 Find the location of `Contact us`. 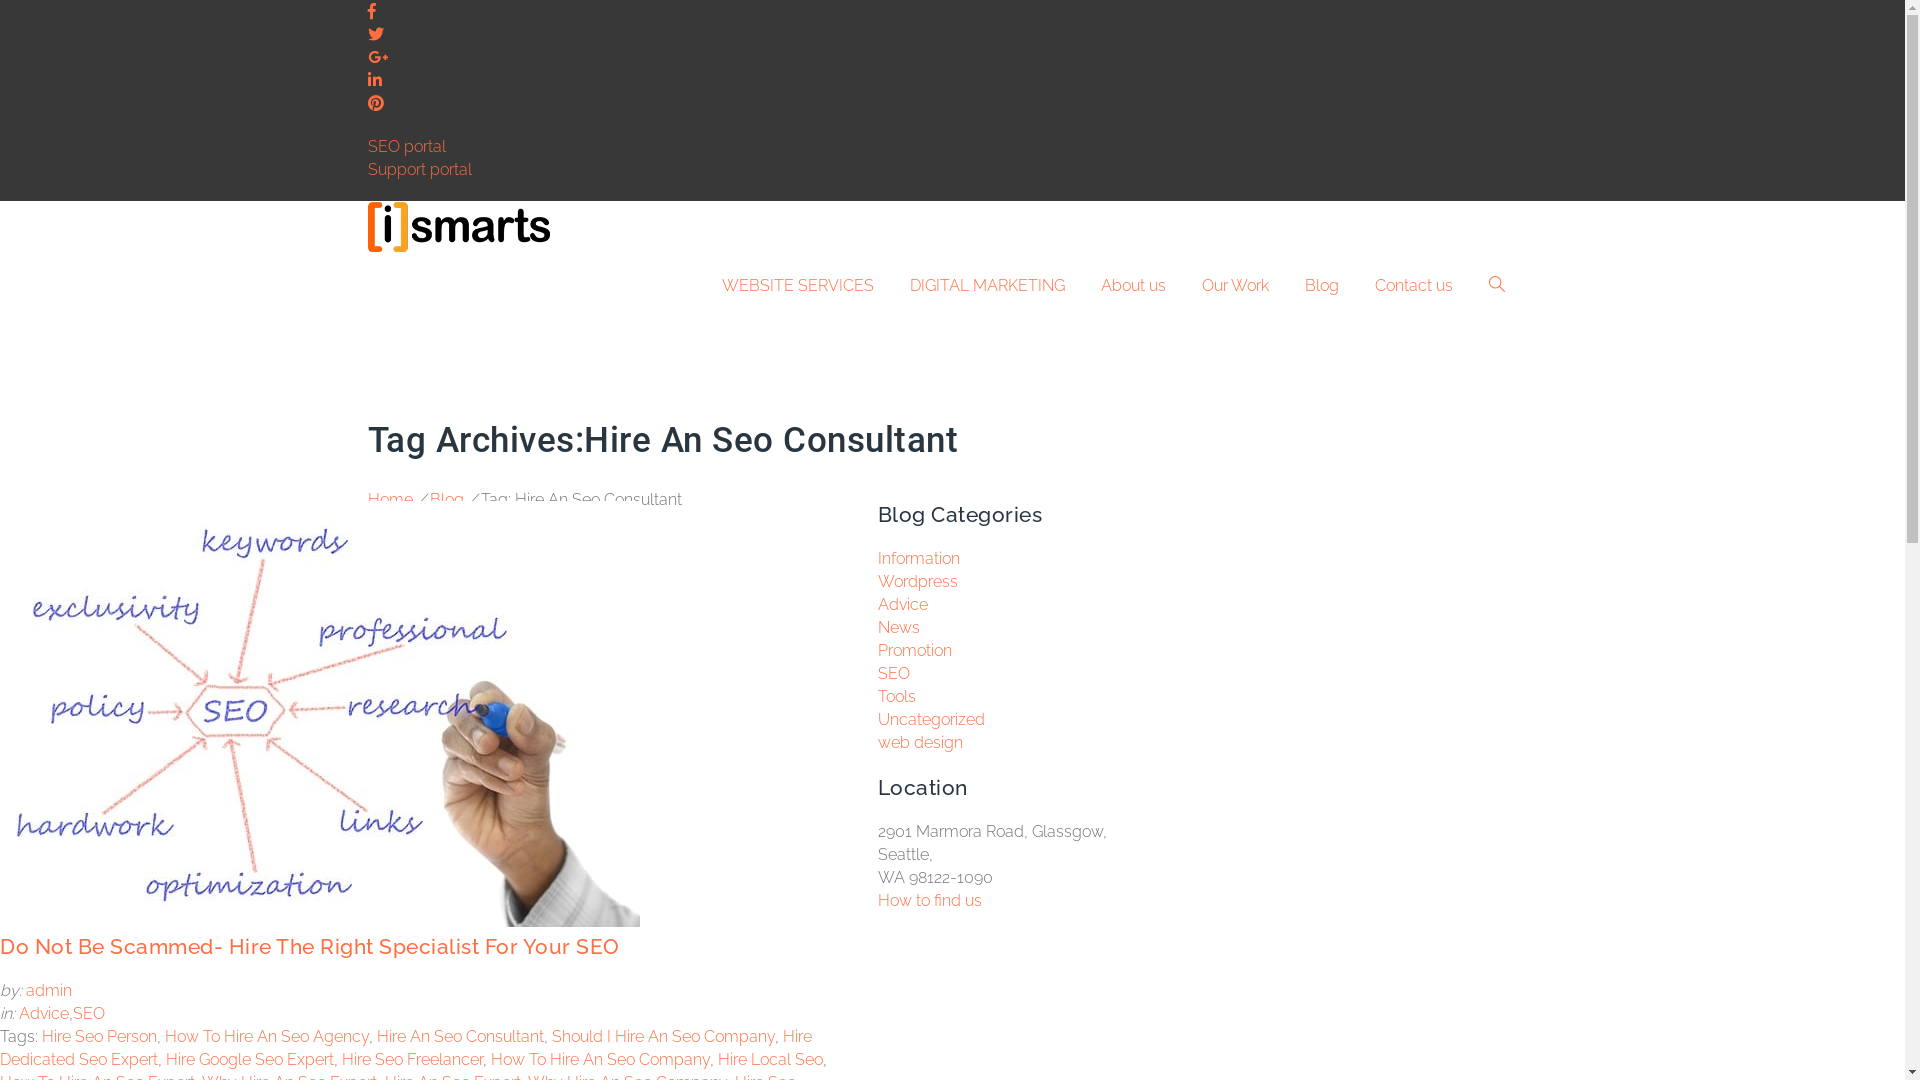

Contact us is located at coordinates (1413, 286).